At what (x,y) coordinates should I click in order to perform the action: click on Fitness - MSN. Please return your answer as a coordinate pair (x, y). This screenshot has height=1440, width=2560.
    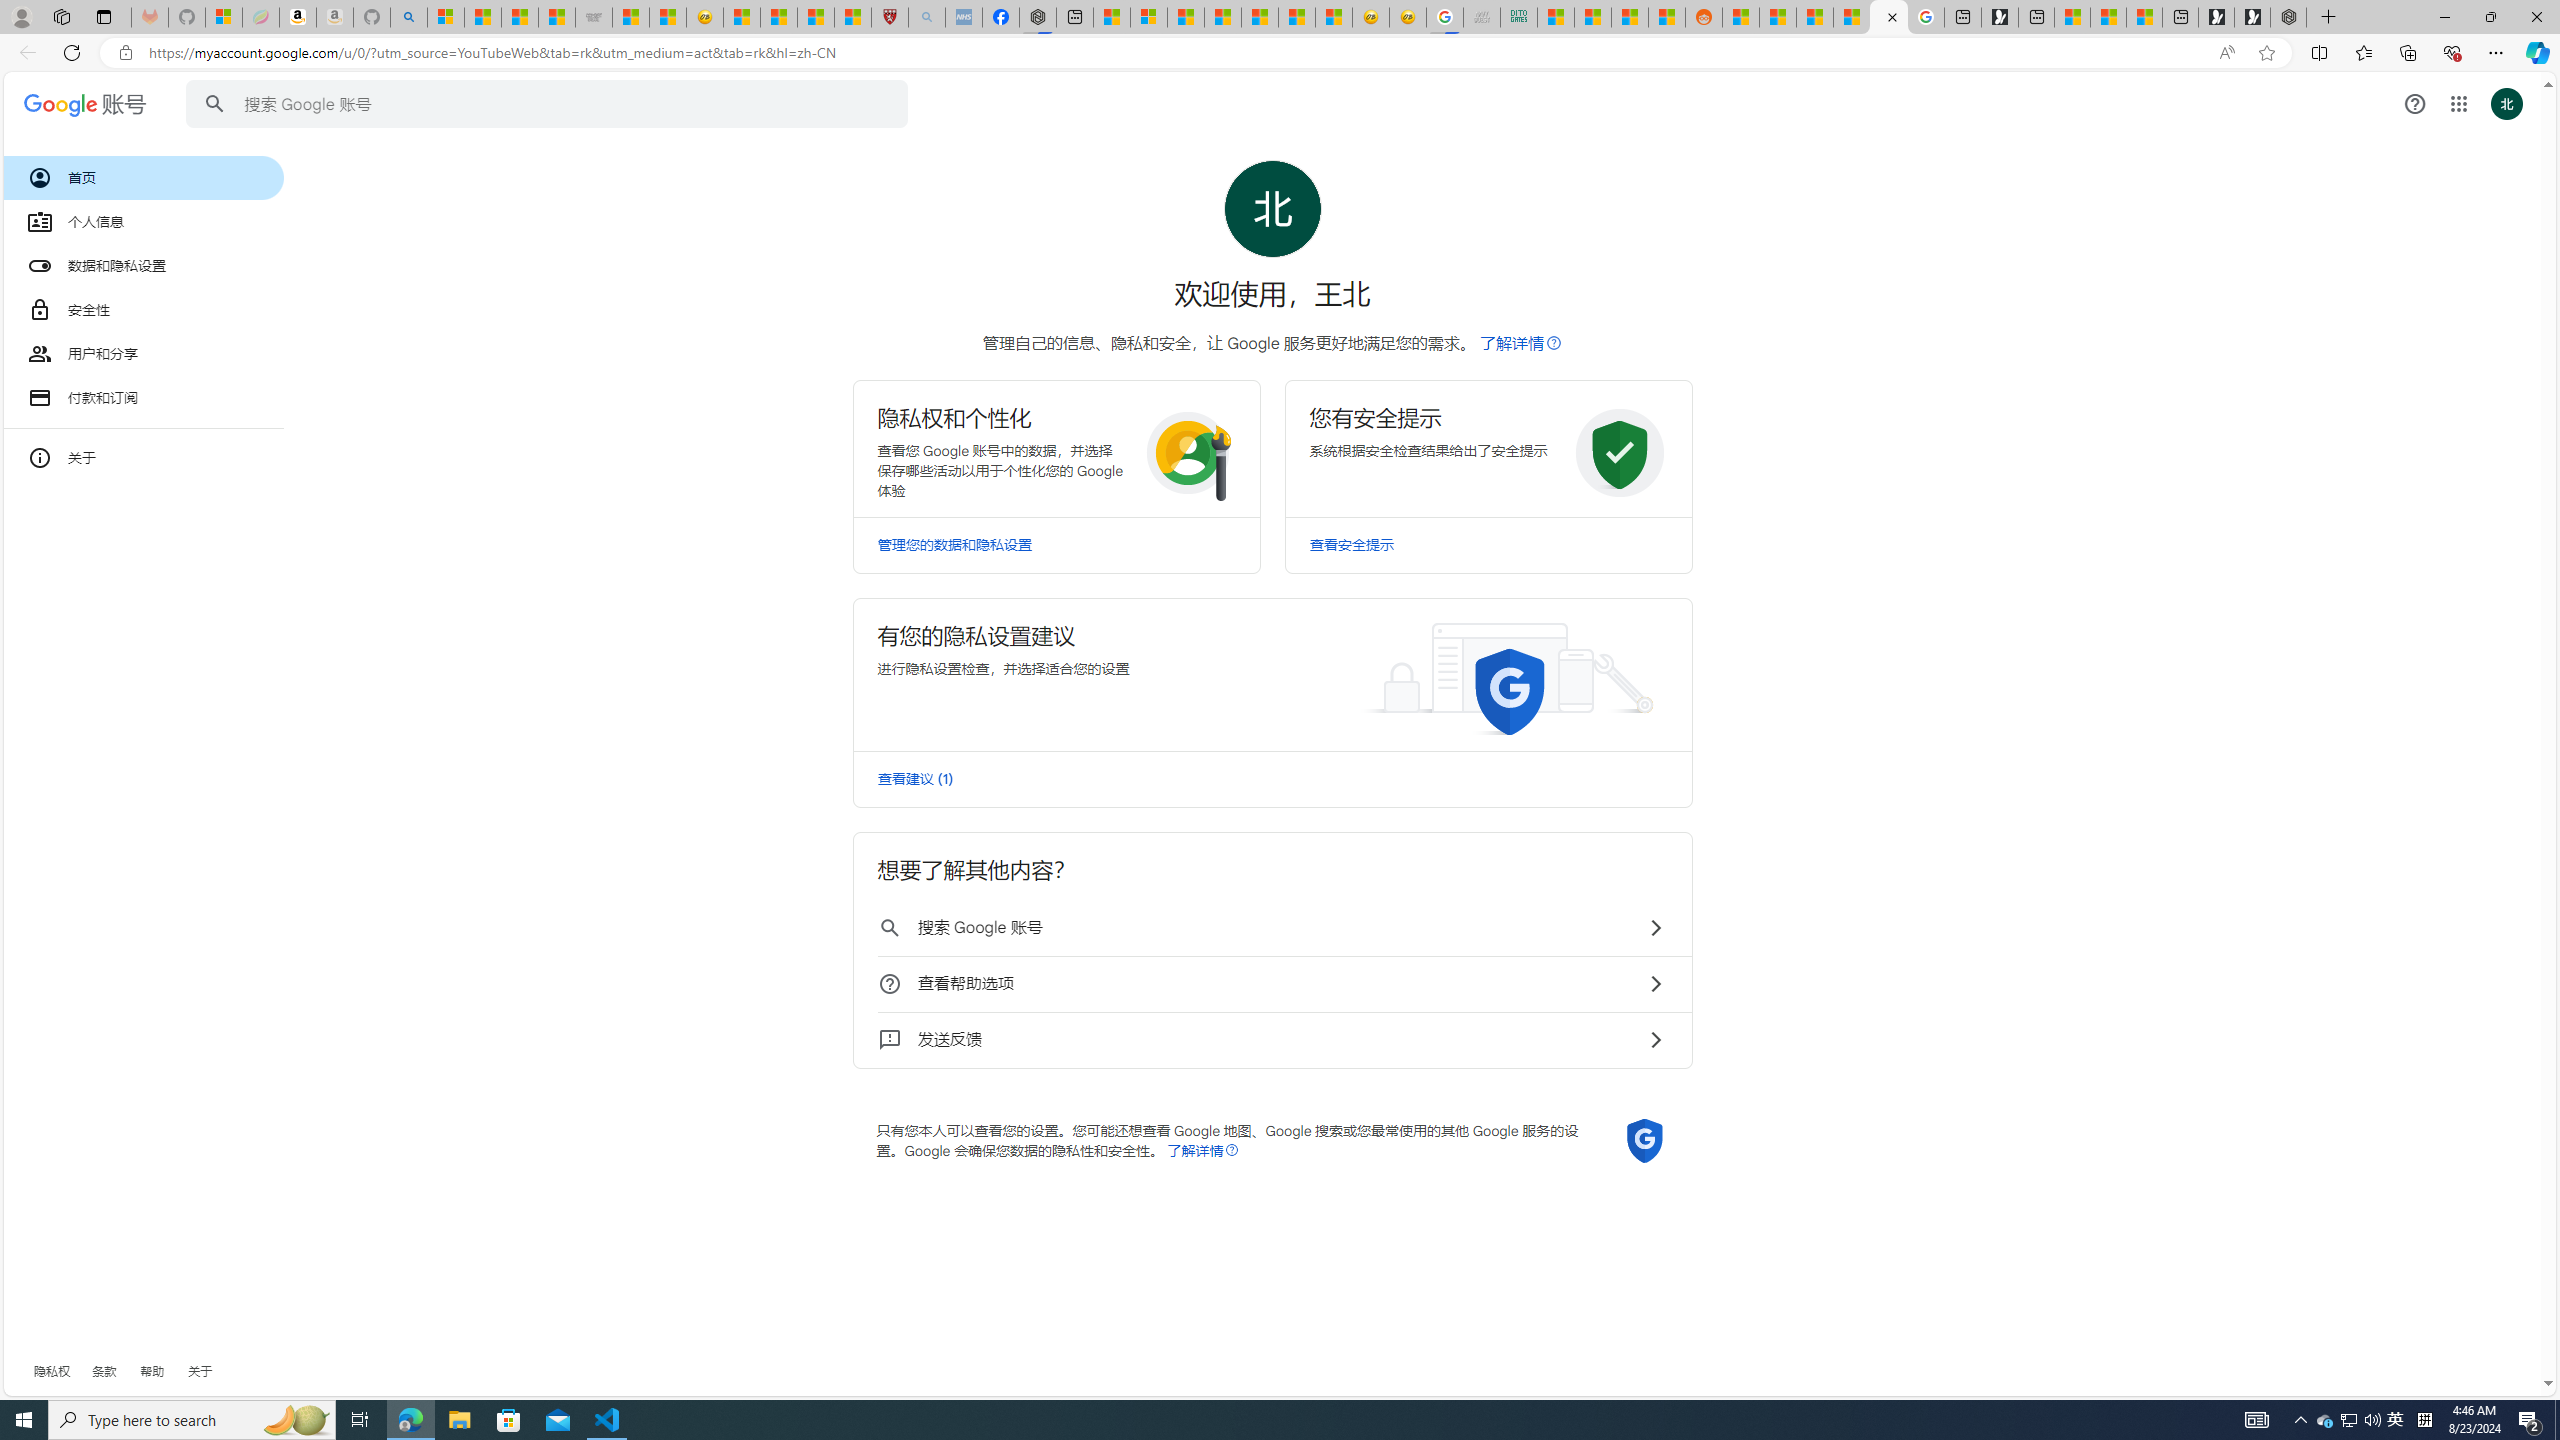
    Looking at the image, I should click on (1260, 17).